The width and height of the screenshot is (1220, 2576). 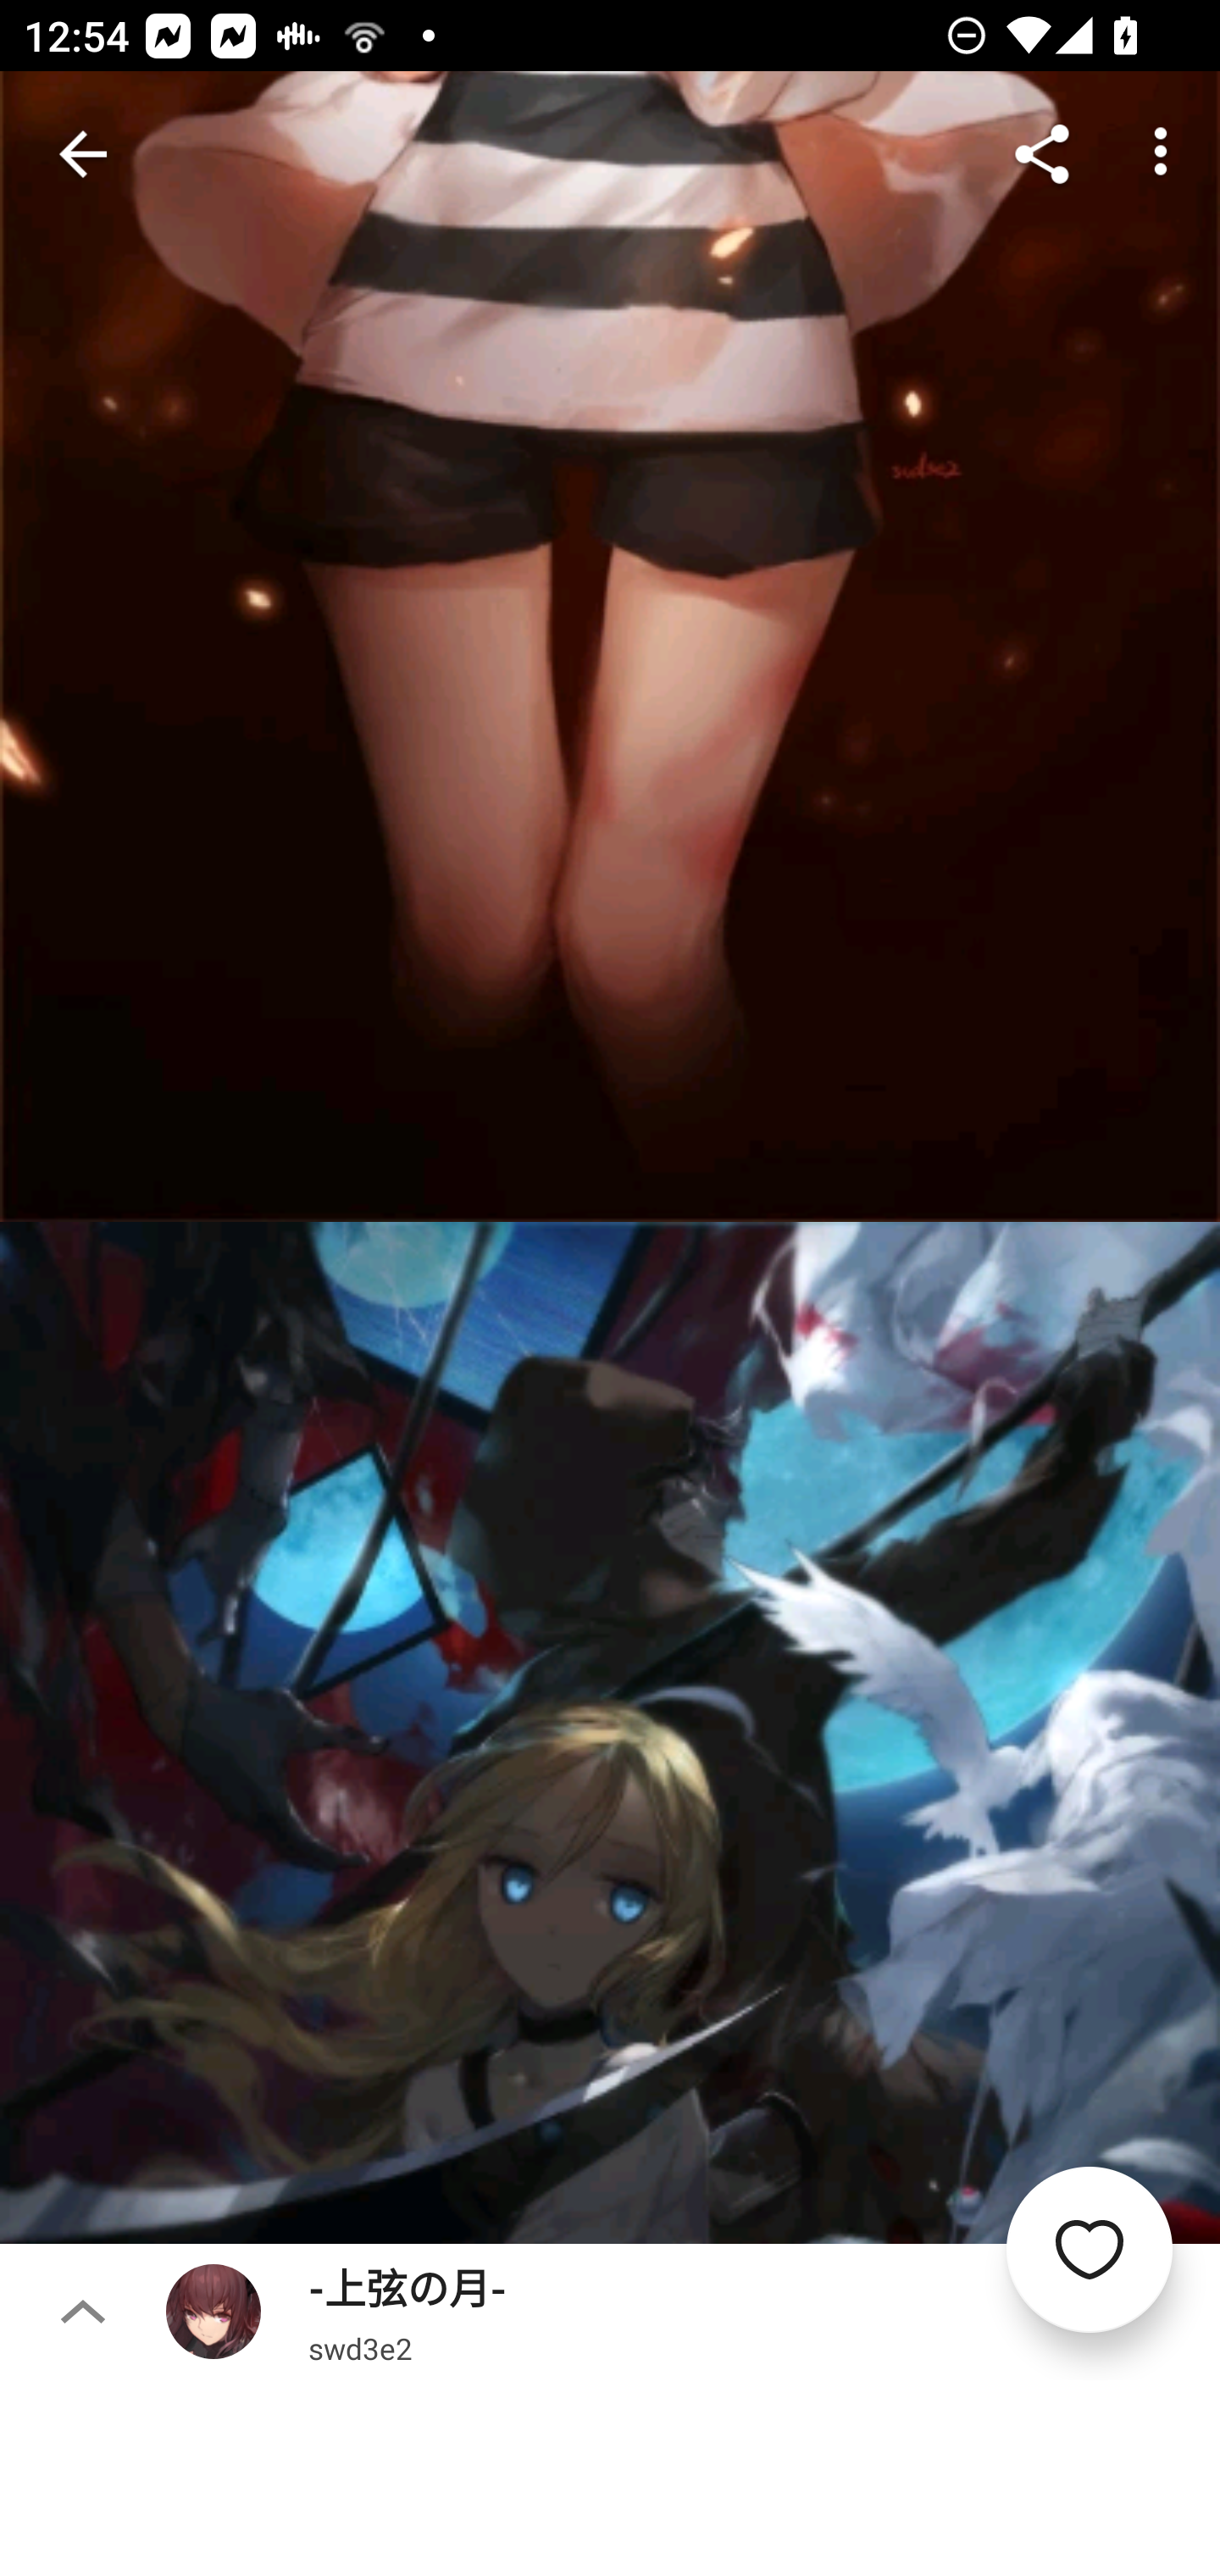 What do you see at coordinates (1042, 154) in the screenshot?
I see `Share` at bounding box center [1042, 154].